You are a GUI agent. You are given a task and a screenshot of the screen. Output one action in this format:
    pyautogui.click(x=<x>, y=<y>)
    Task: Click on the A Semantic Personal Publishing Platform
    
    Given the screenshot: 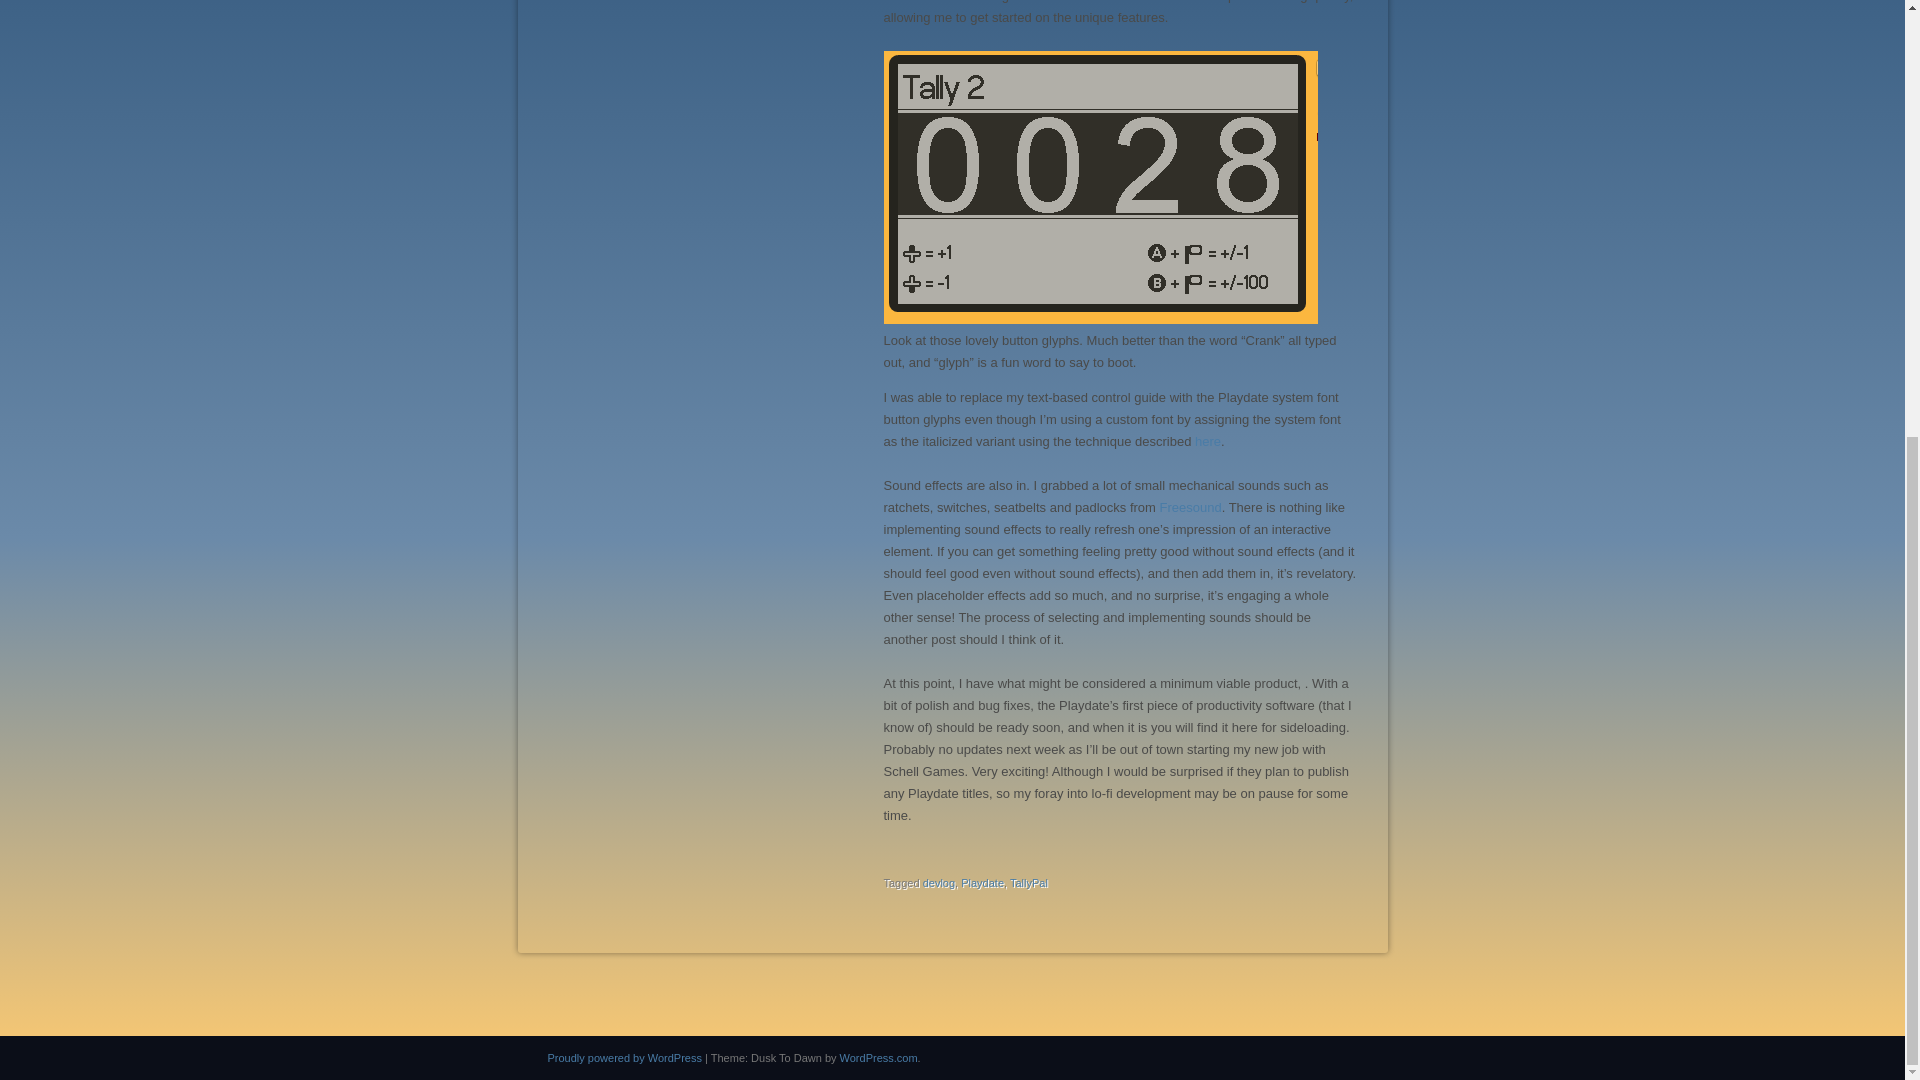 What is the action you would take?
    pyautogui.click(x=624, y=1057)
    